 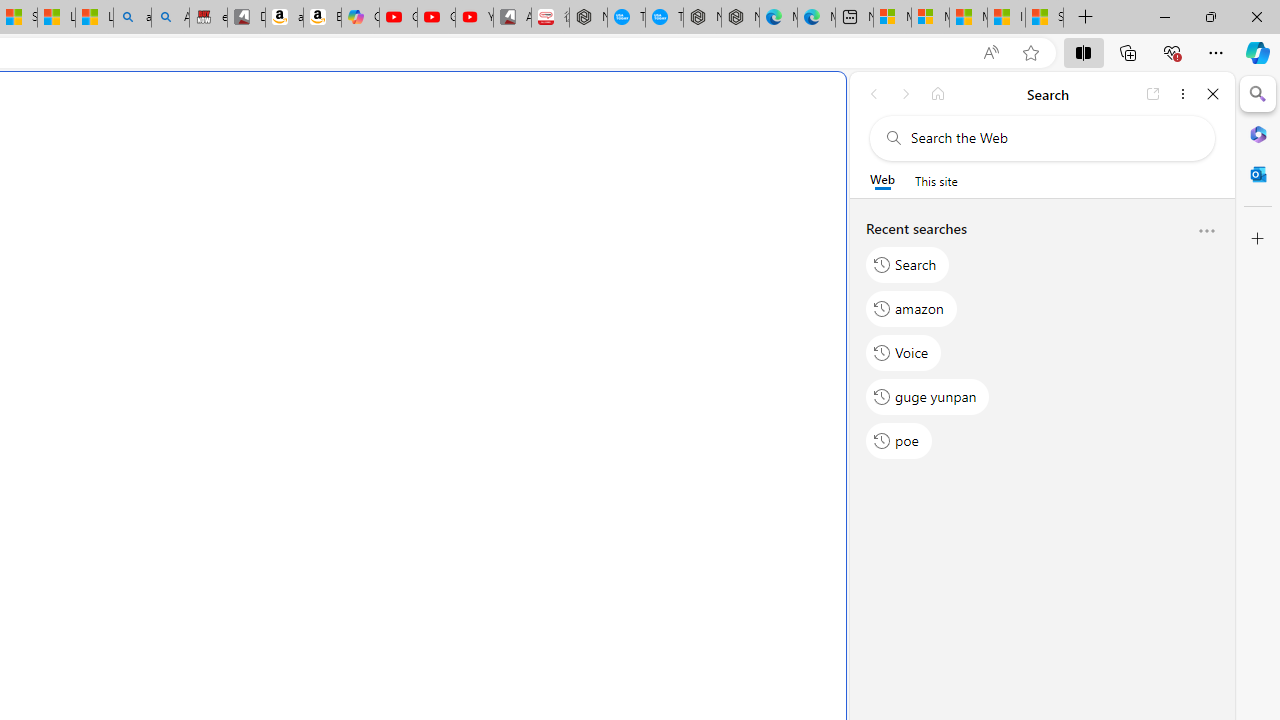 I want to click on Outlook, so click(x=1258, y=174).